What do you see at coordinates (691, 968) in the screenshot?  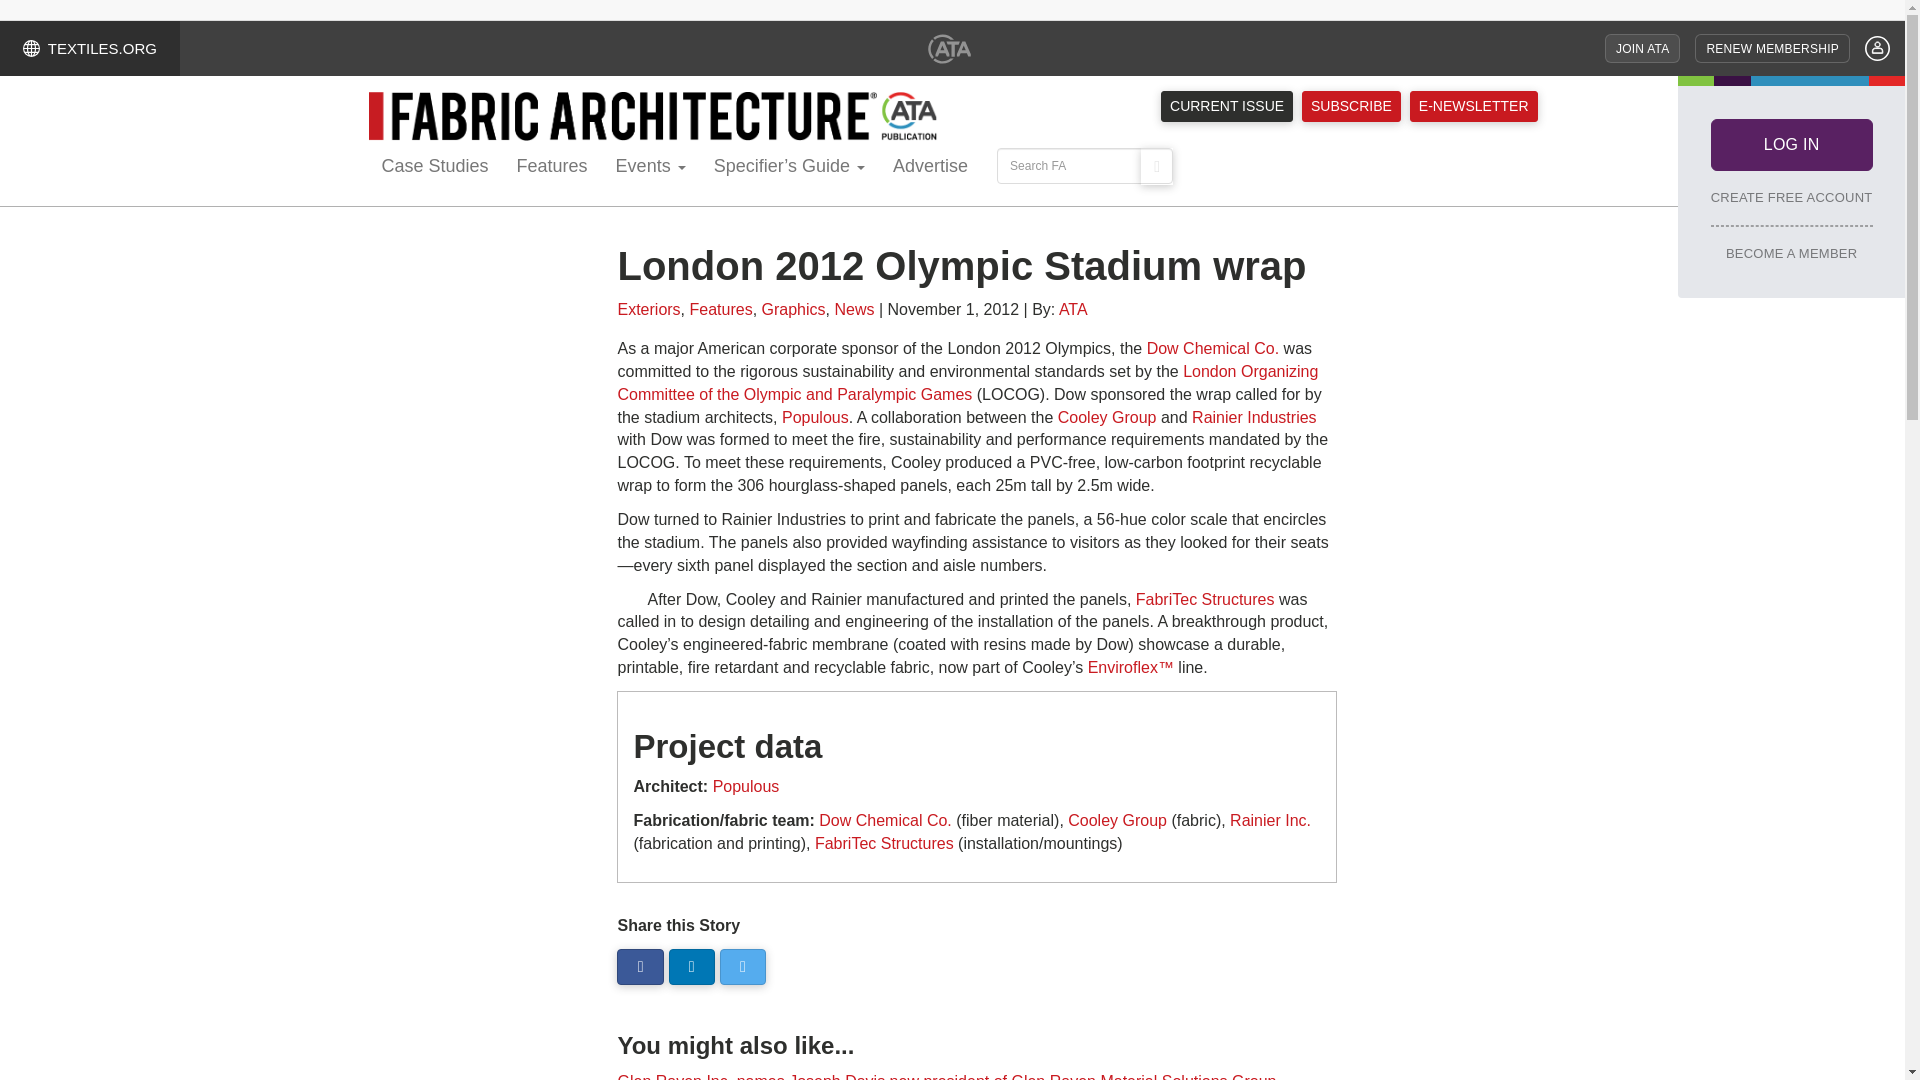 I see `Follow us on LinkedIn` at bounding box center [691, 968].